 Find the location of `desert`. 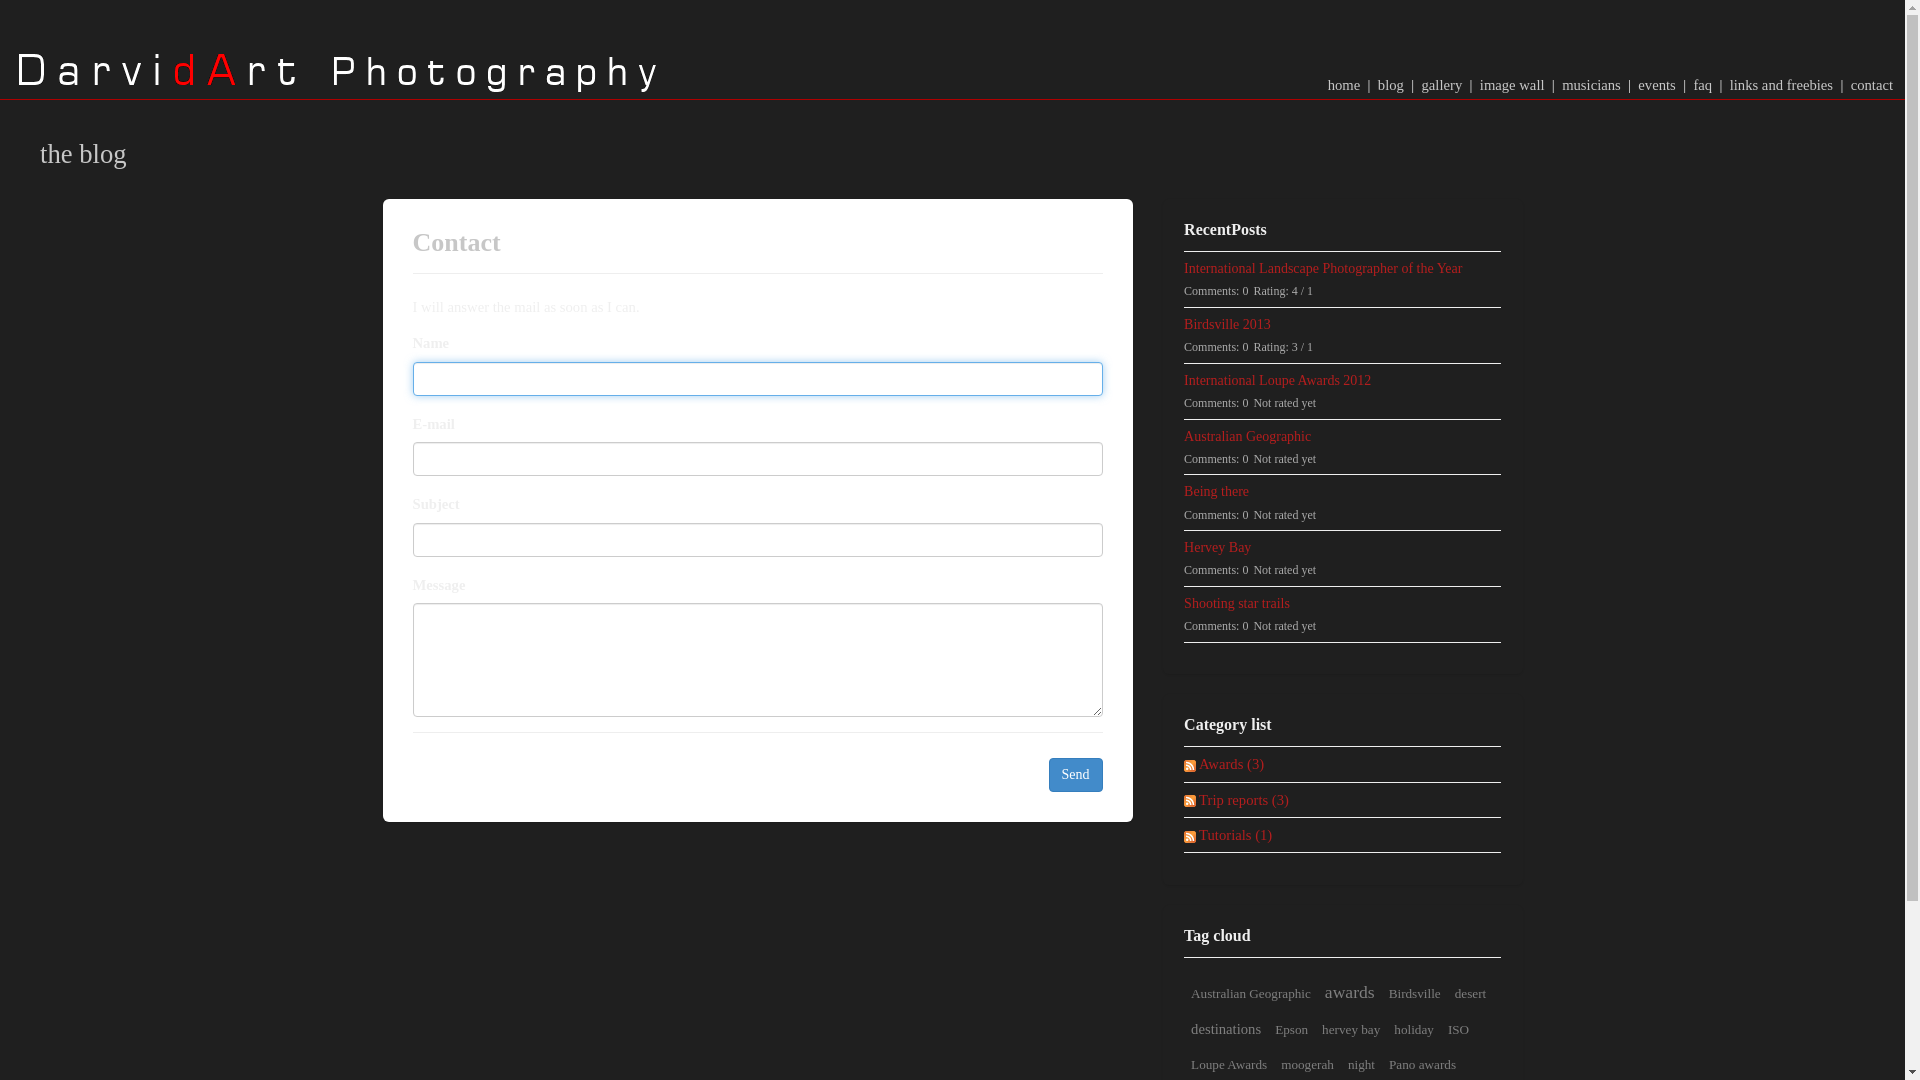

desert is located at coordinates (1471, 994).